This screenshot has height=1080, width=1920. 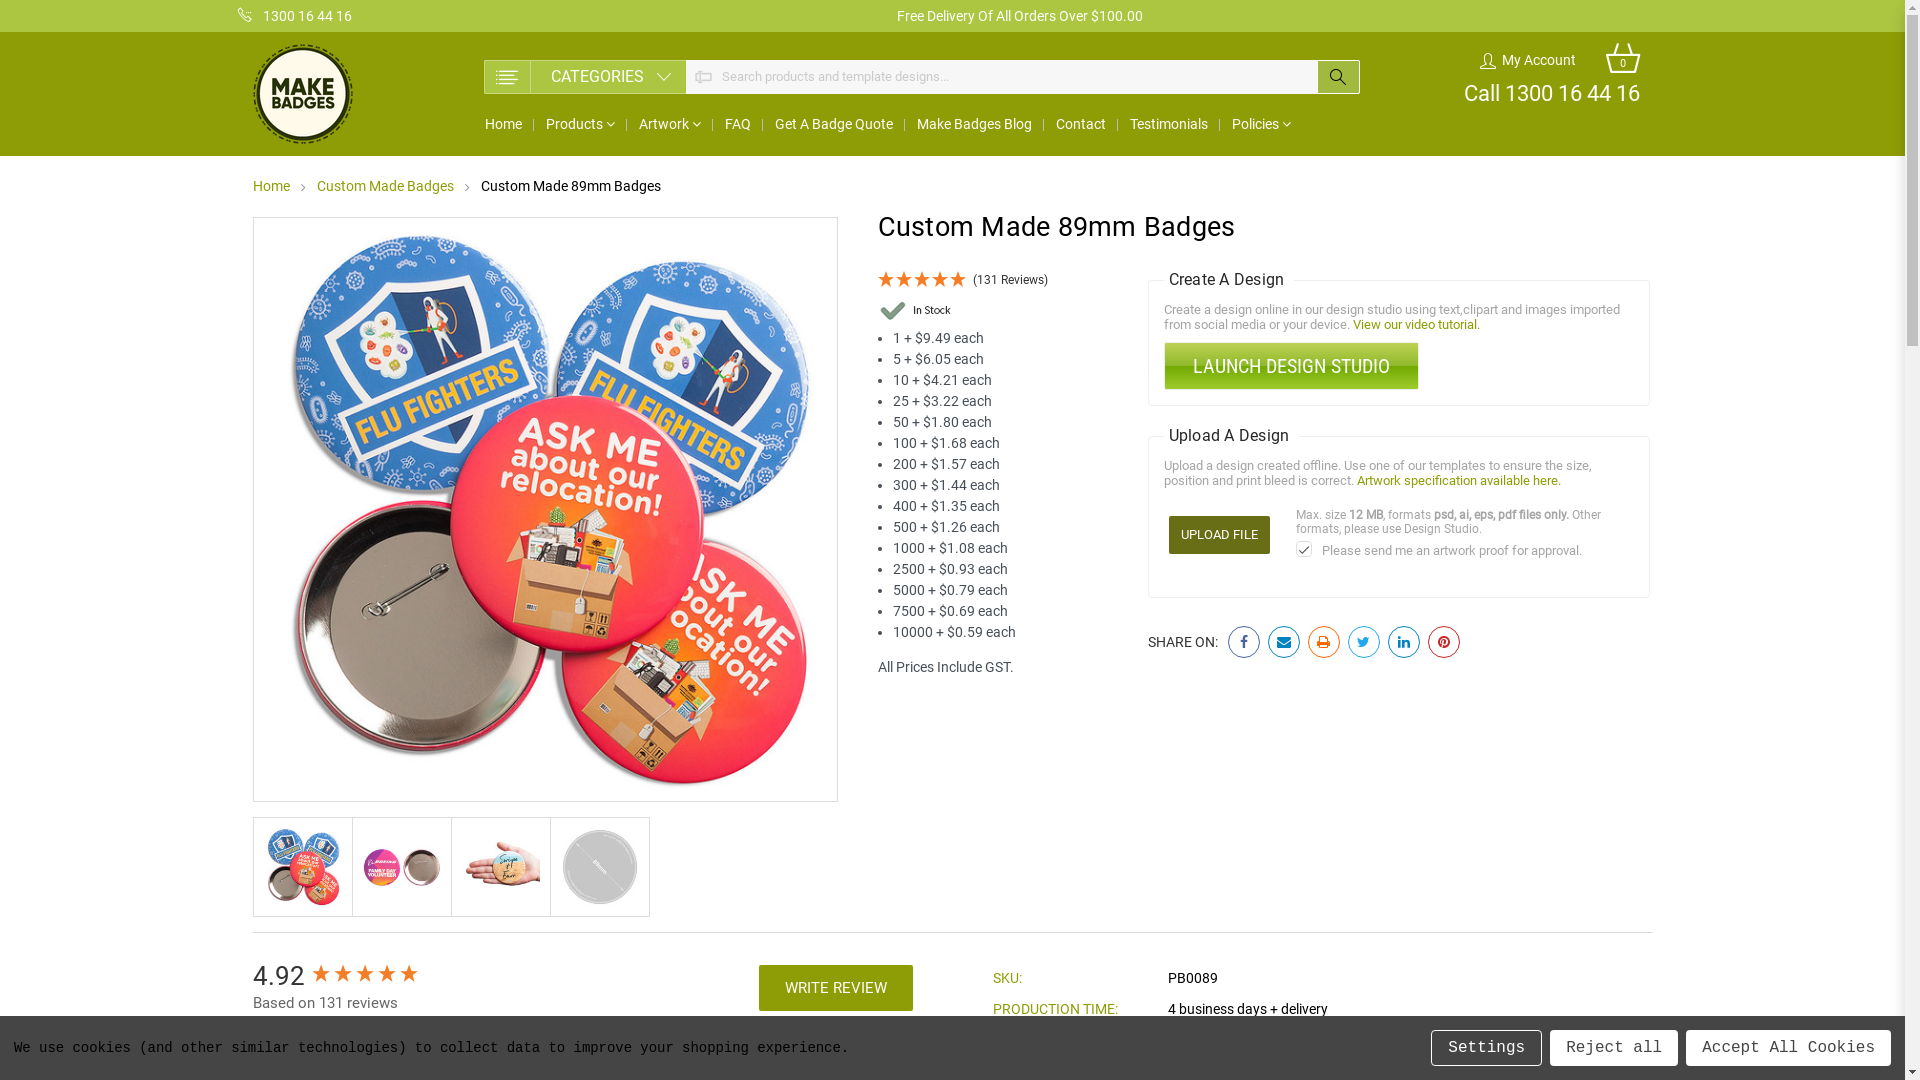 What do you see at coordinates (585, 77) in the screenshot?
I see `CATEGORIES` at bounding box center [585, 77].